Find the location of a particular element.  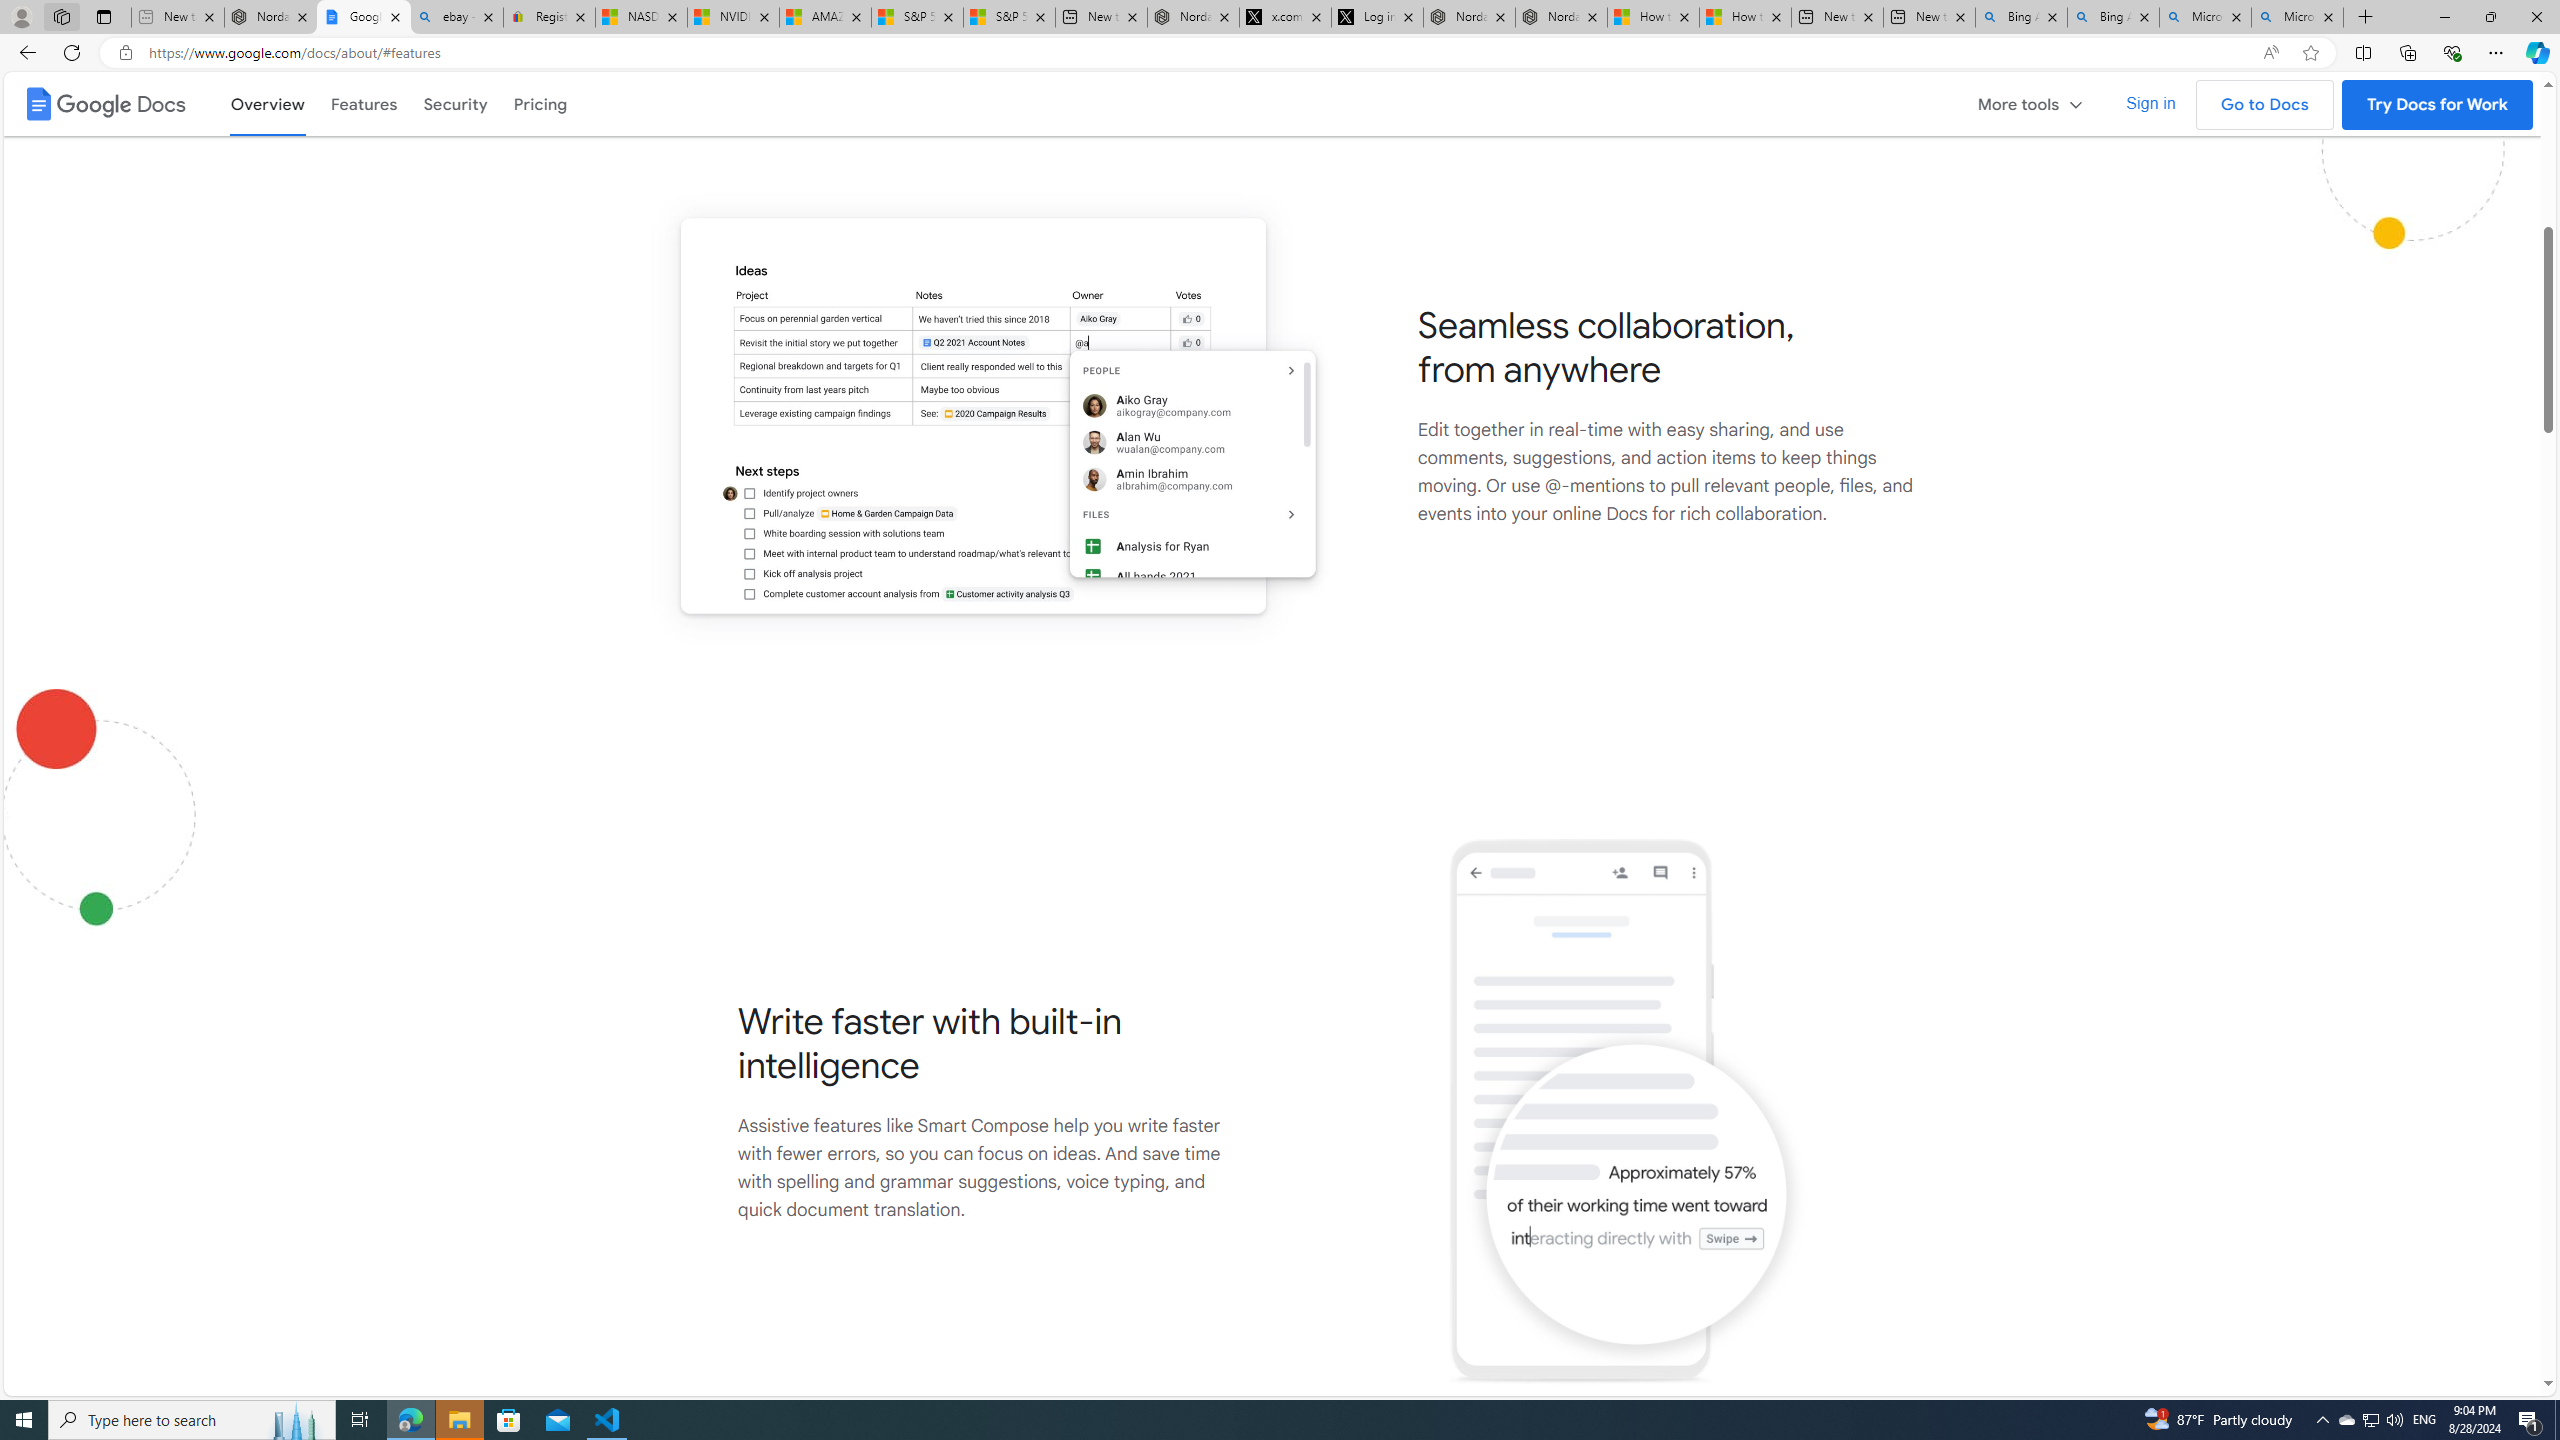

Bing AI - Search is located at coordinates (2113, 17).